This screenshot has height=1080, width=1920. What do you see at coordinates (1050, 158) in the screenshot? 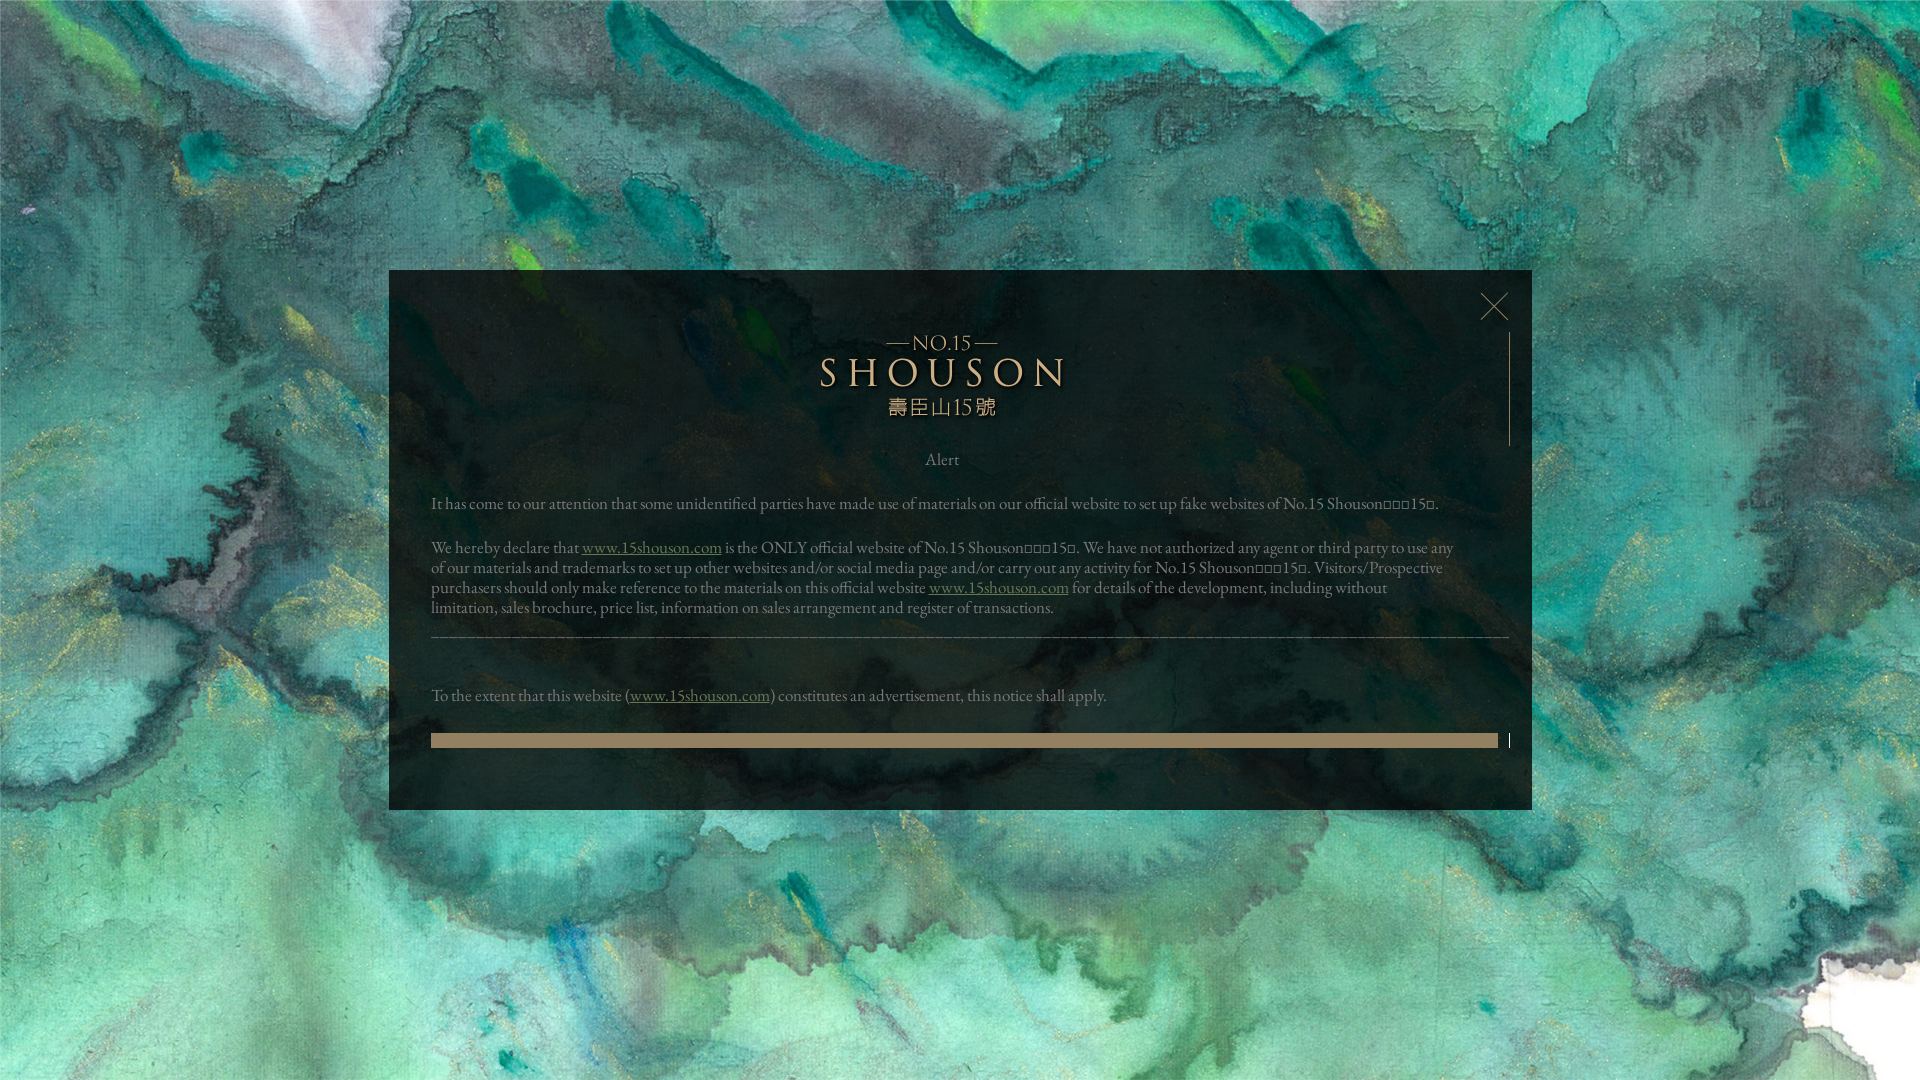
I see `Register of Transactions` at bounding box center [1050, 158].